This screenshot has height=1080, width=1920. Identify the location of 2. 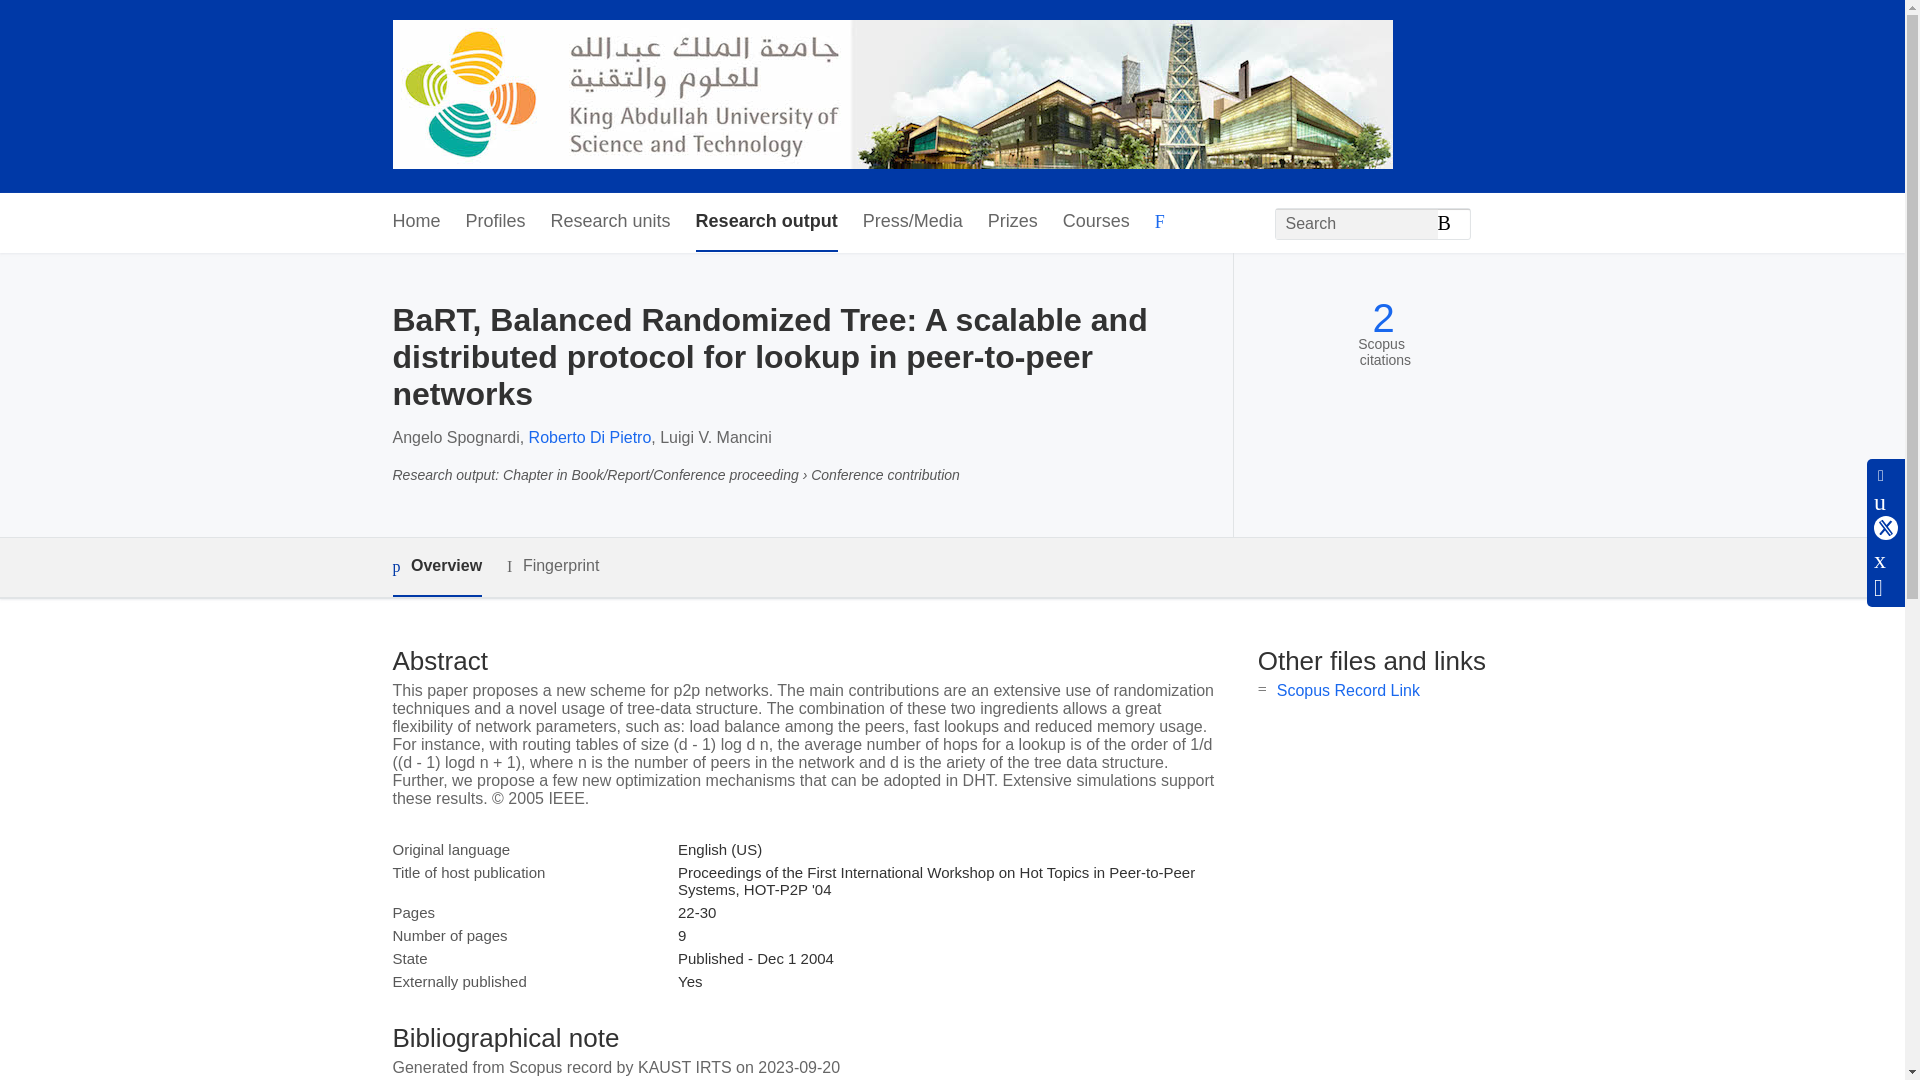
(1382, 318).